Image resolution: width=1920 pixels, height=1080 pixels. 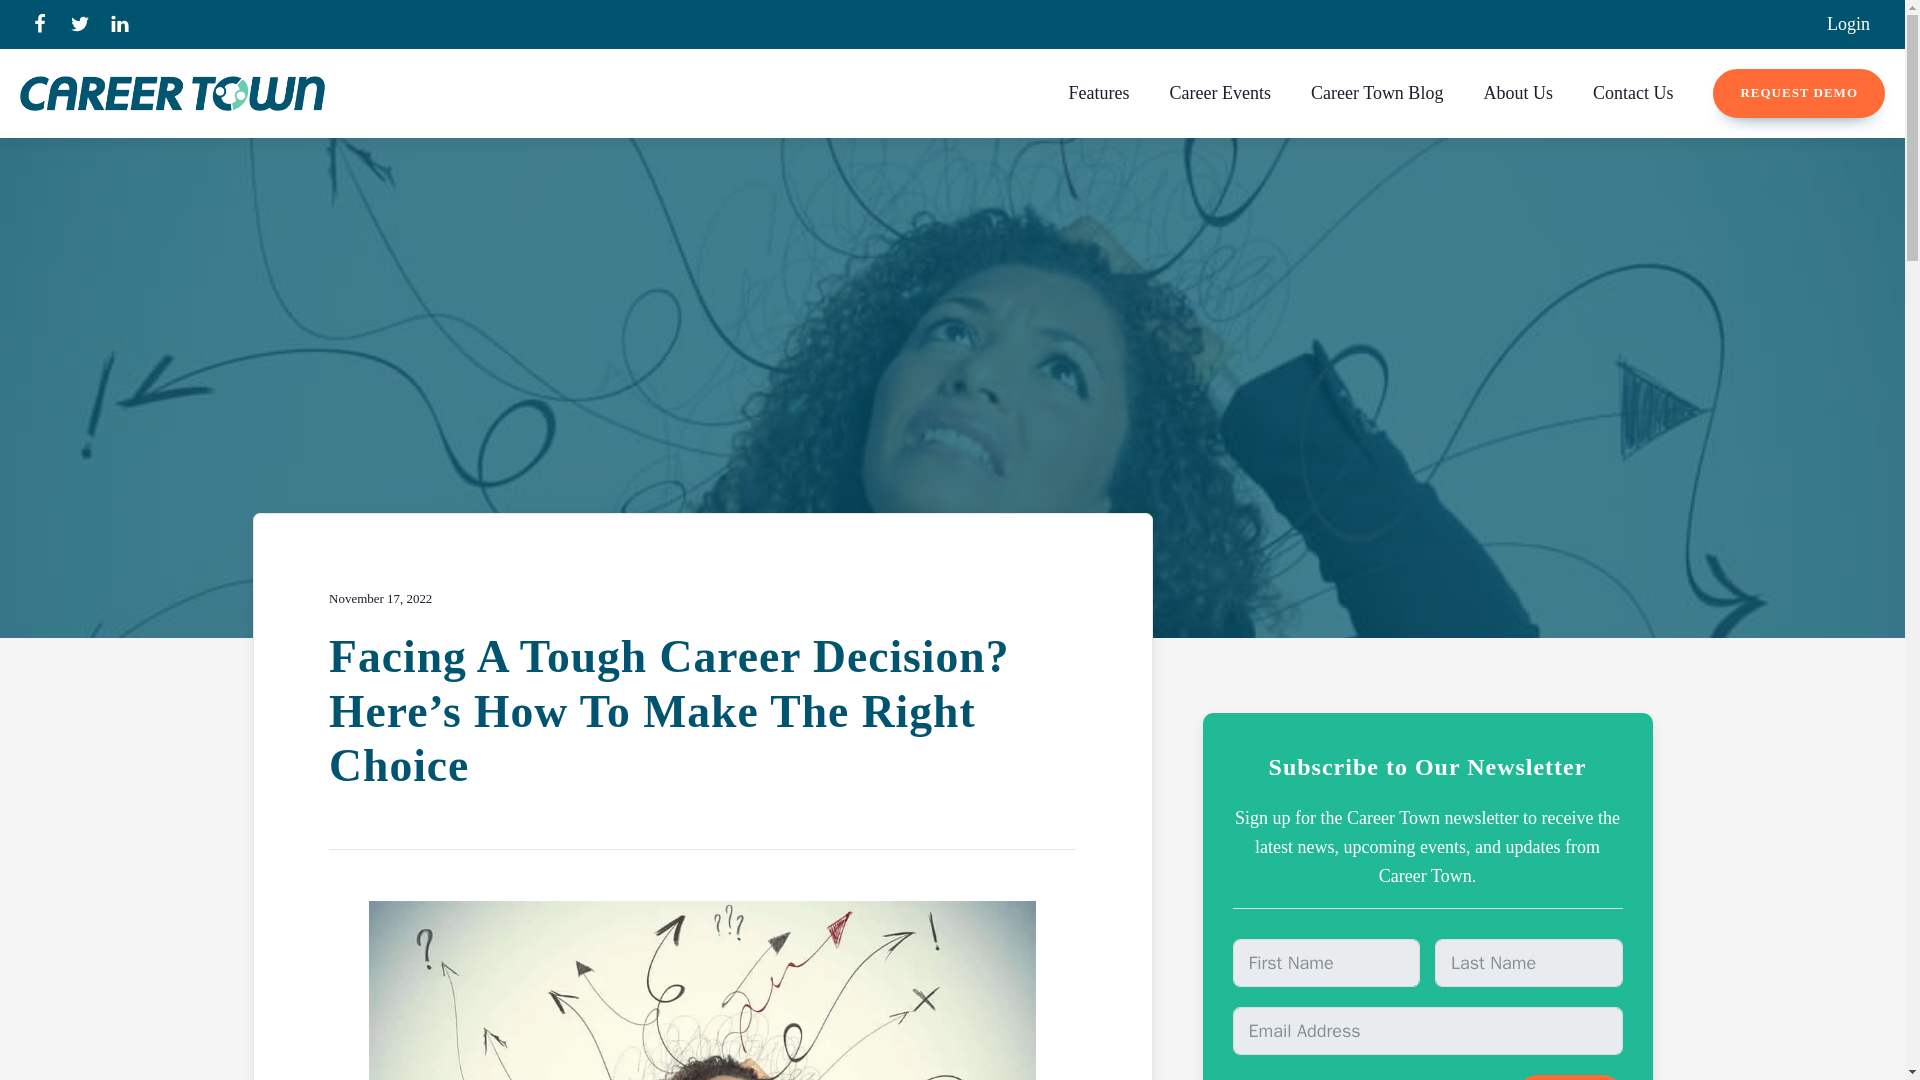 What do you see at coordinates (1798, 93) in the screenshot?
I see `REQUEST DEMO` at bounding box center [1798, 93].